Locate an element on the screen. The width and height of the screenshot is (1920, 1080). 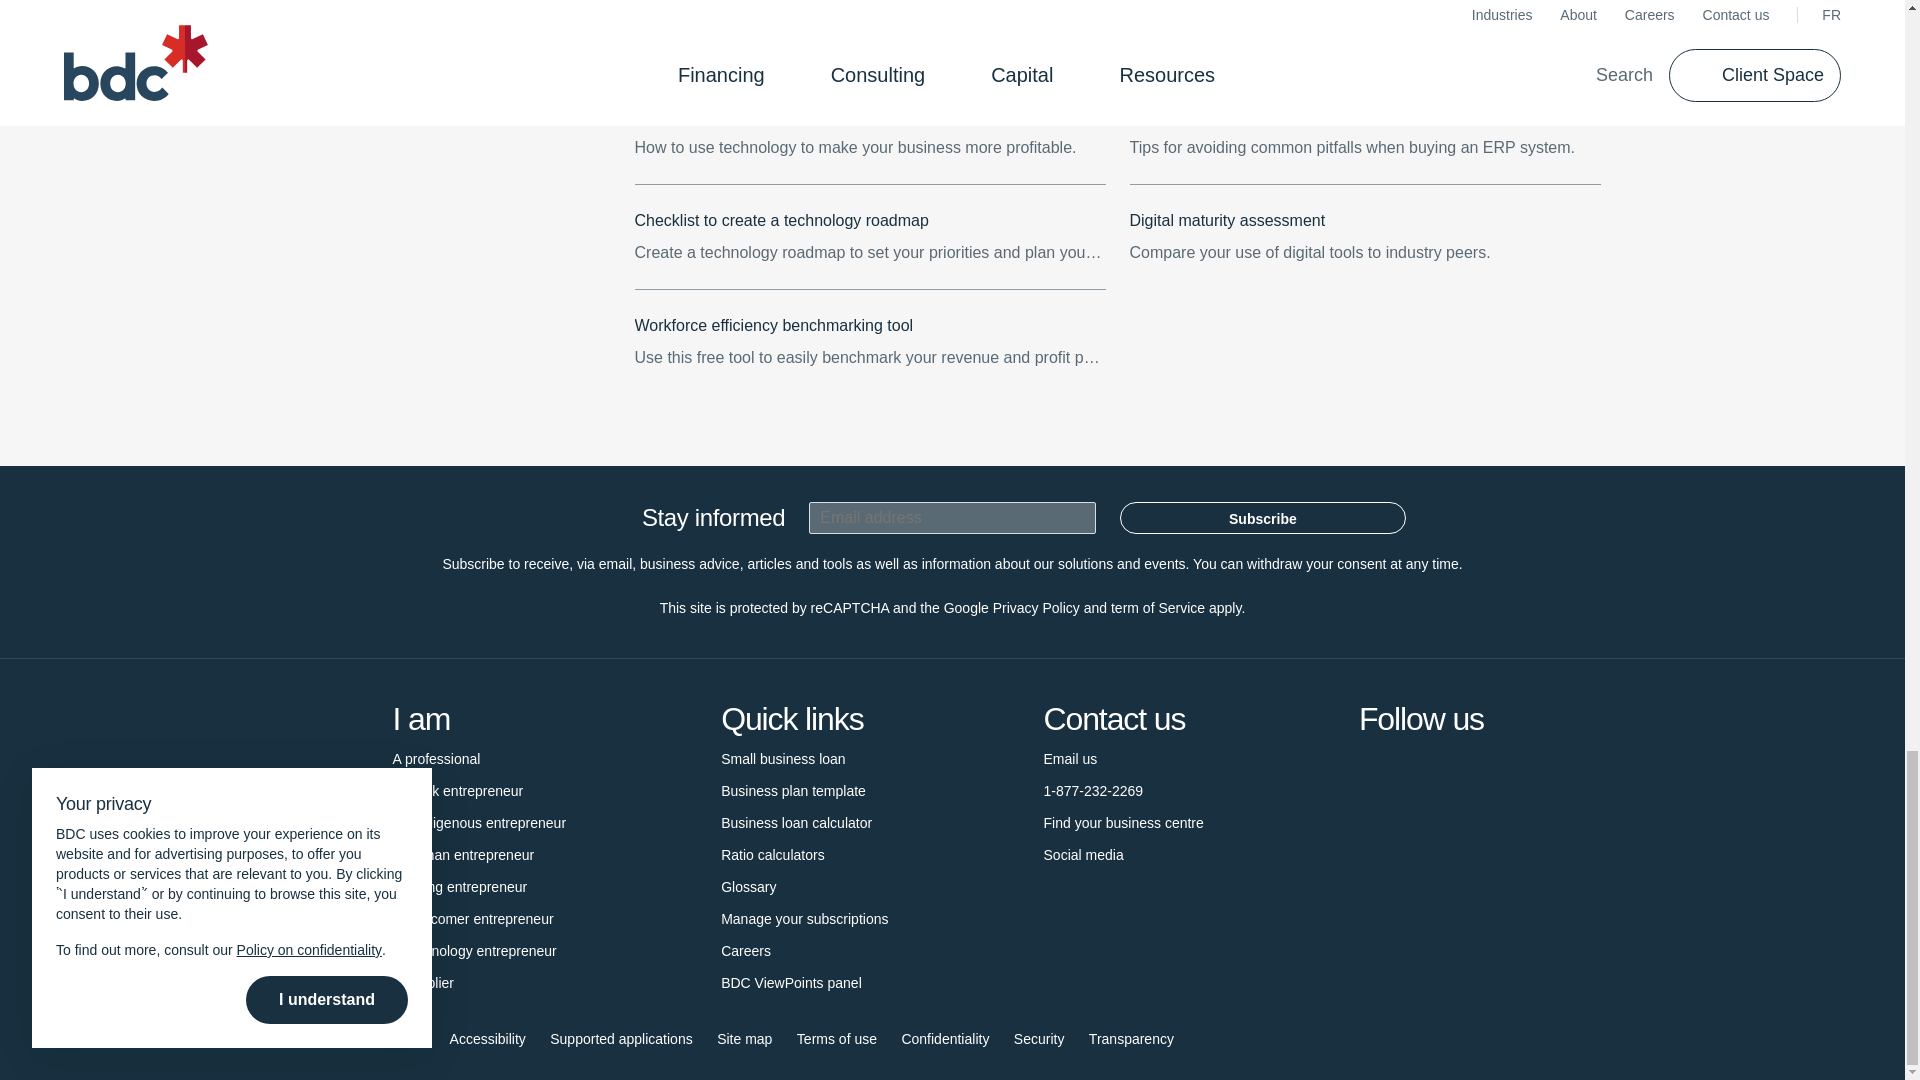
Technology is located at coordinates (474, 950).